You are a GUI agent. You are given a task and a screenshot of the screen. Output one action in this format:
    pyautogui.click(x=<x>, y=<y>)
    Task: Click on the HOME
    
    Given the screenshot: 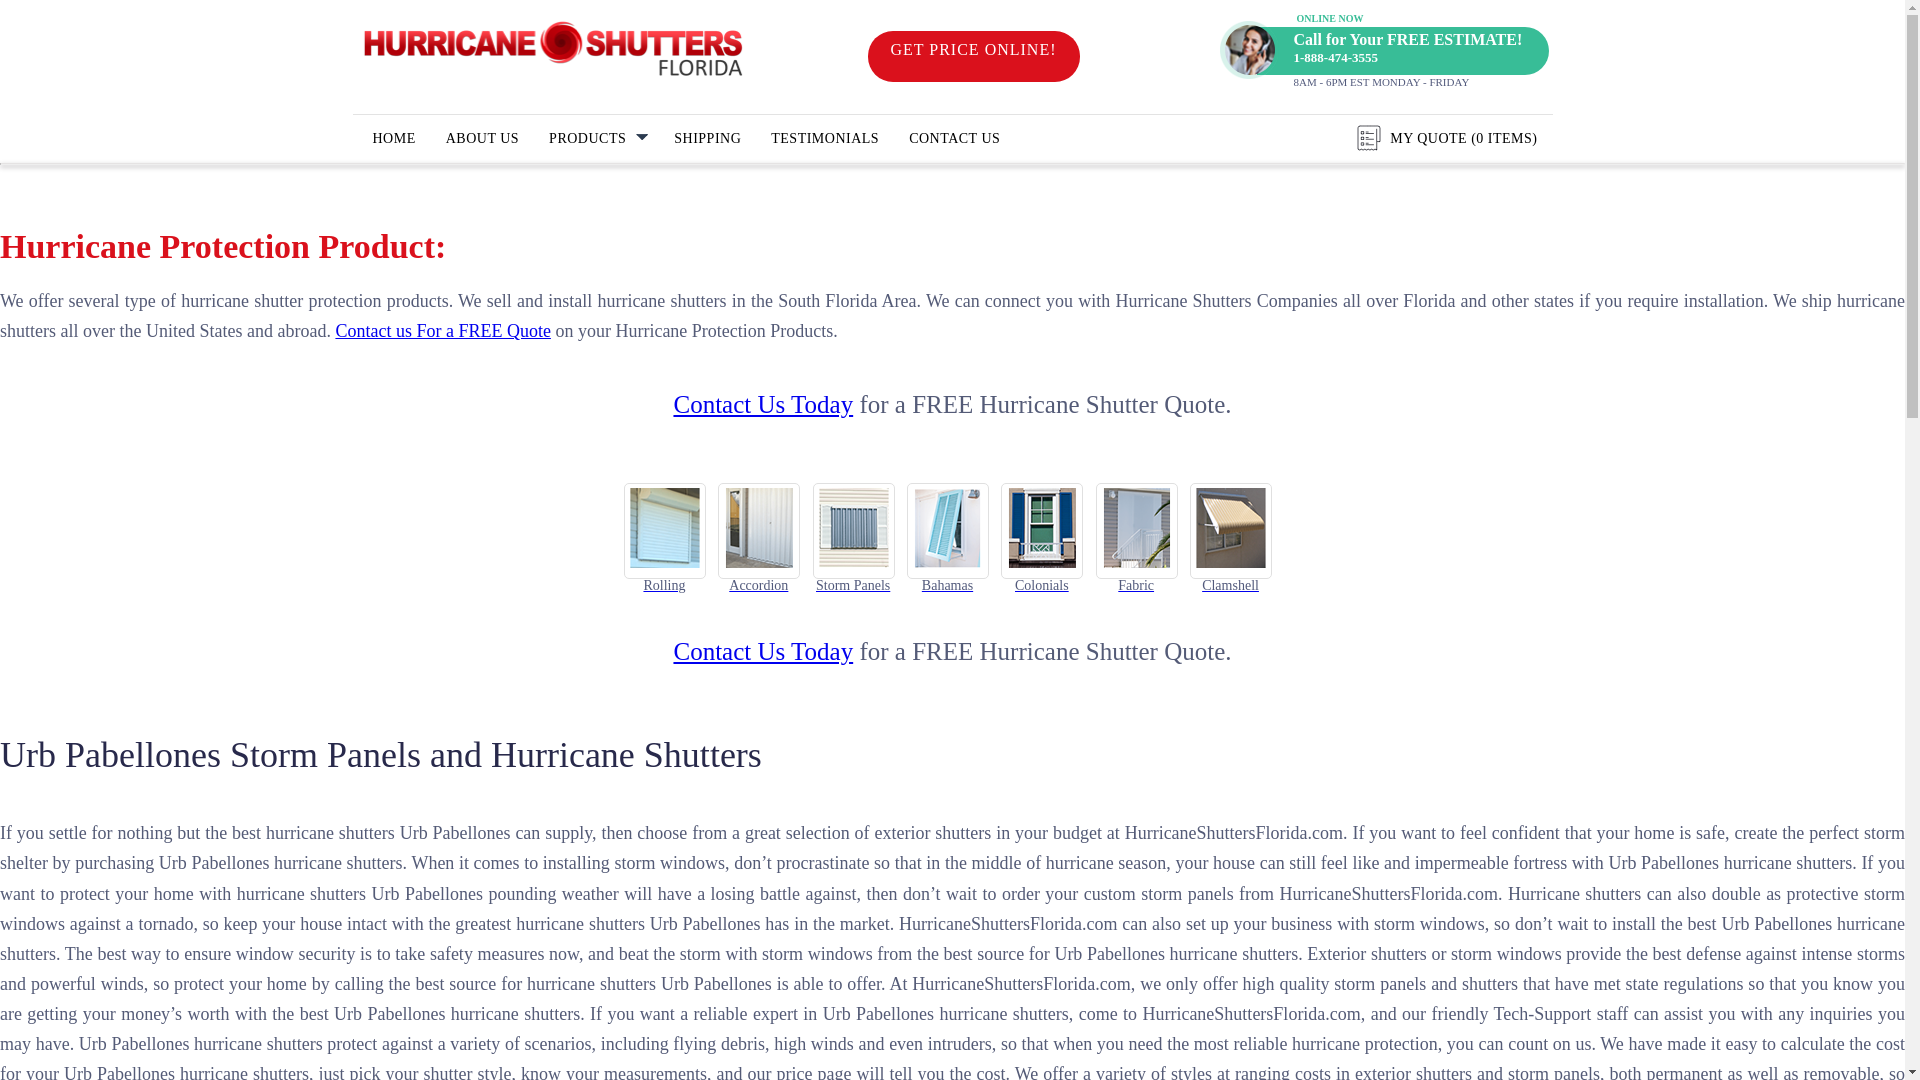 What is the action you would take?
    pyautogui.click(x=392, y=138)
    